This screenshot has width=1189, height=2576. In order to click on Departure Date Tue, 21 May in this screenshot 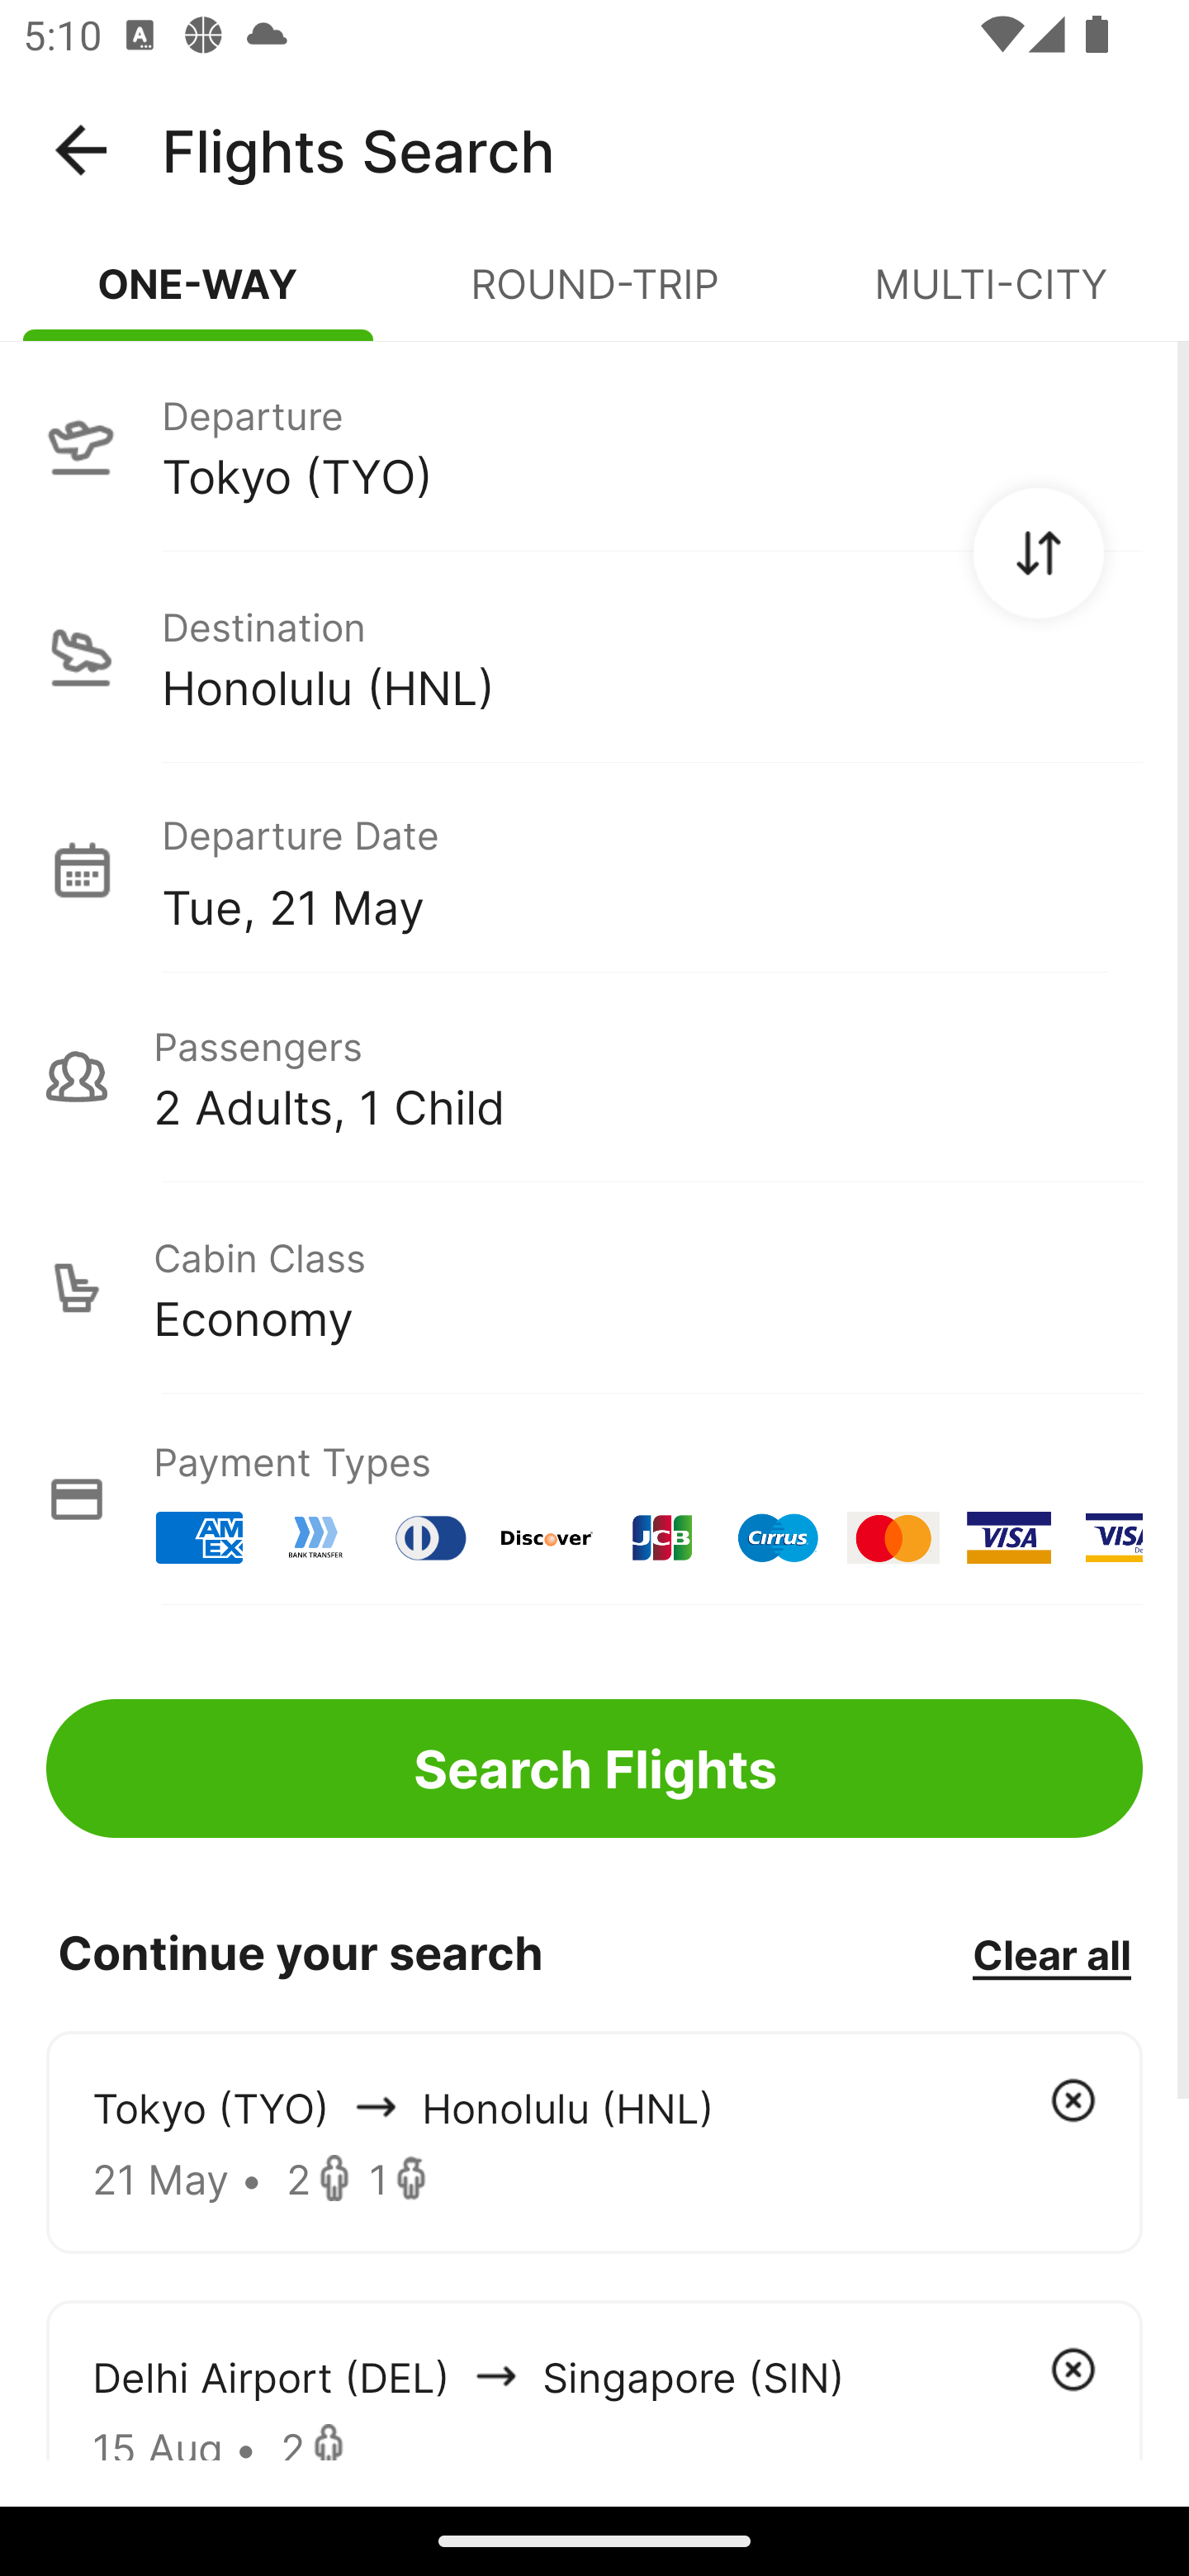, I will do `click(651, 869)`.